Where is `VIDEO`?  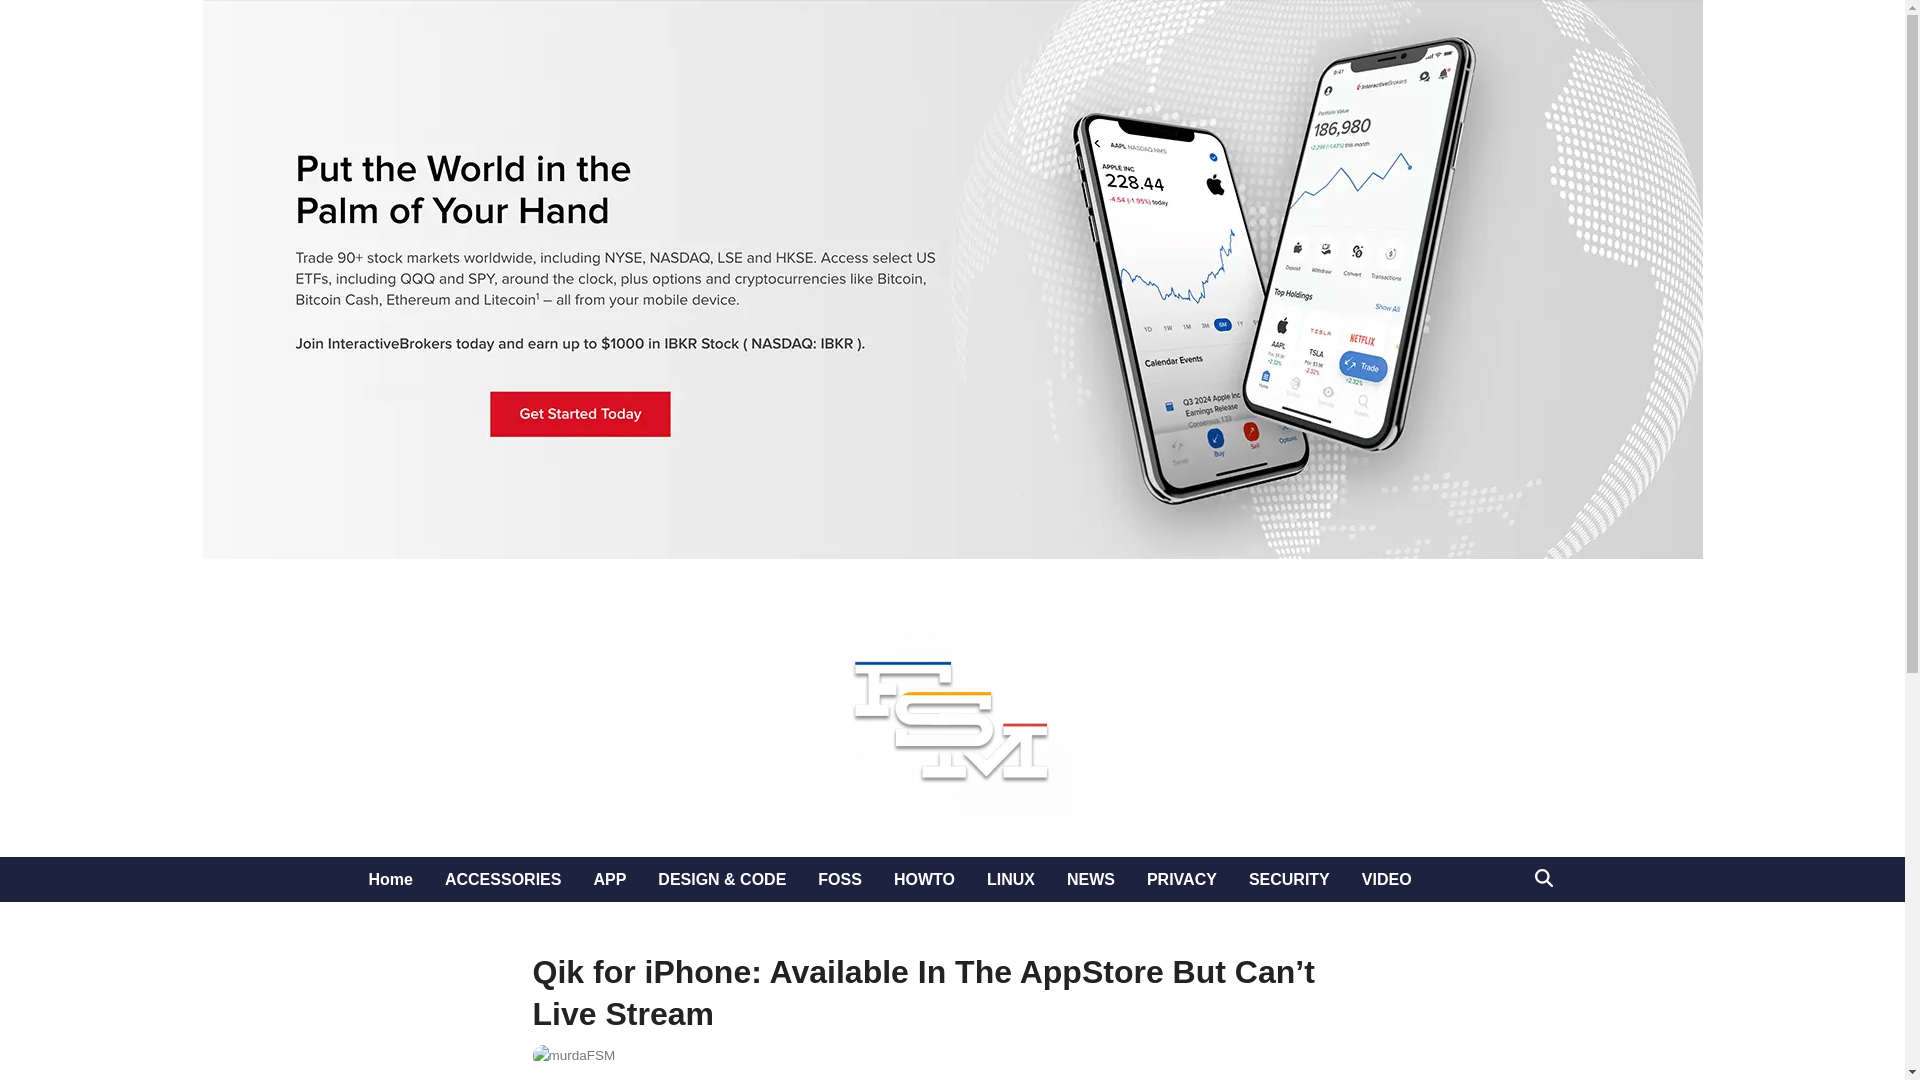
VIDEO is located at coordinates (1386, 879).